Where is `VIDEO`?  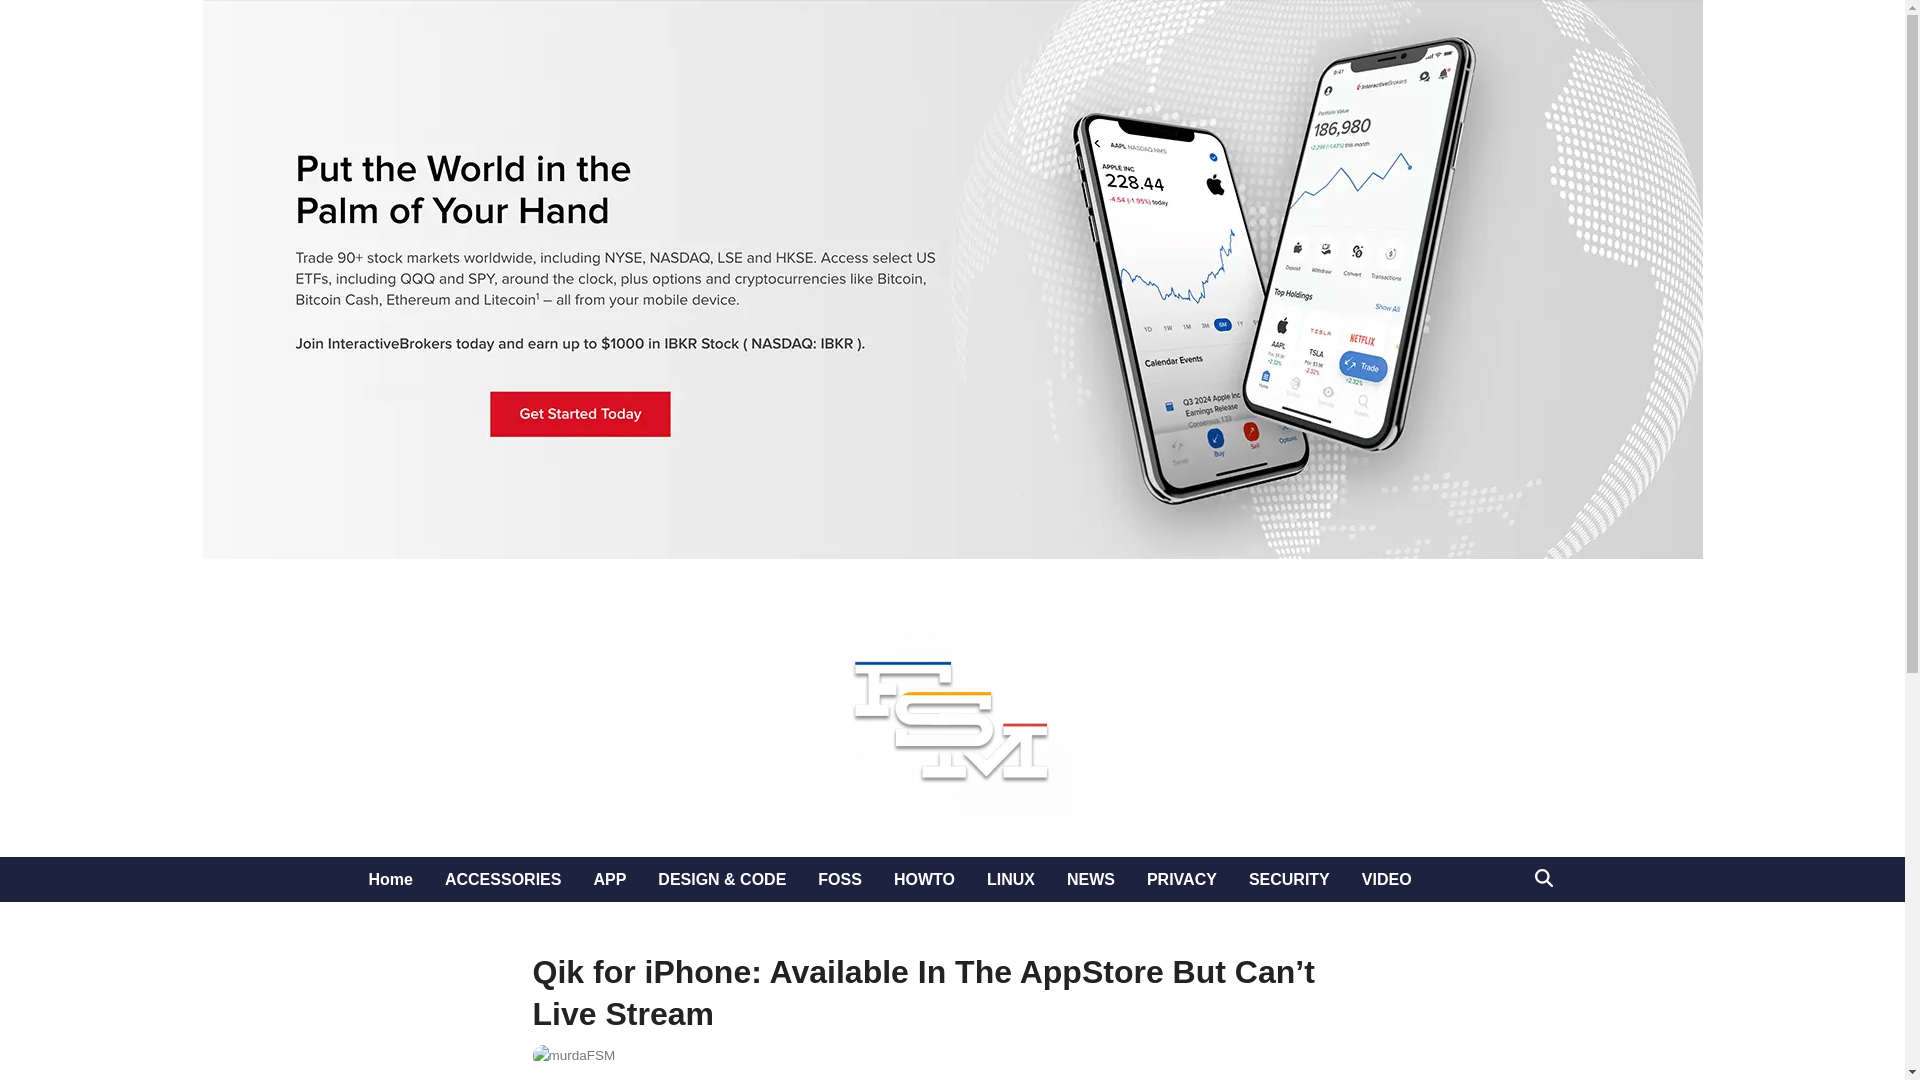
VIDEO is located at coordinates (1386, 879).